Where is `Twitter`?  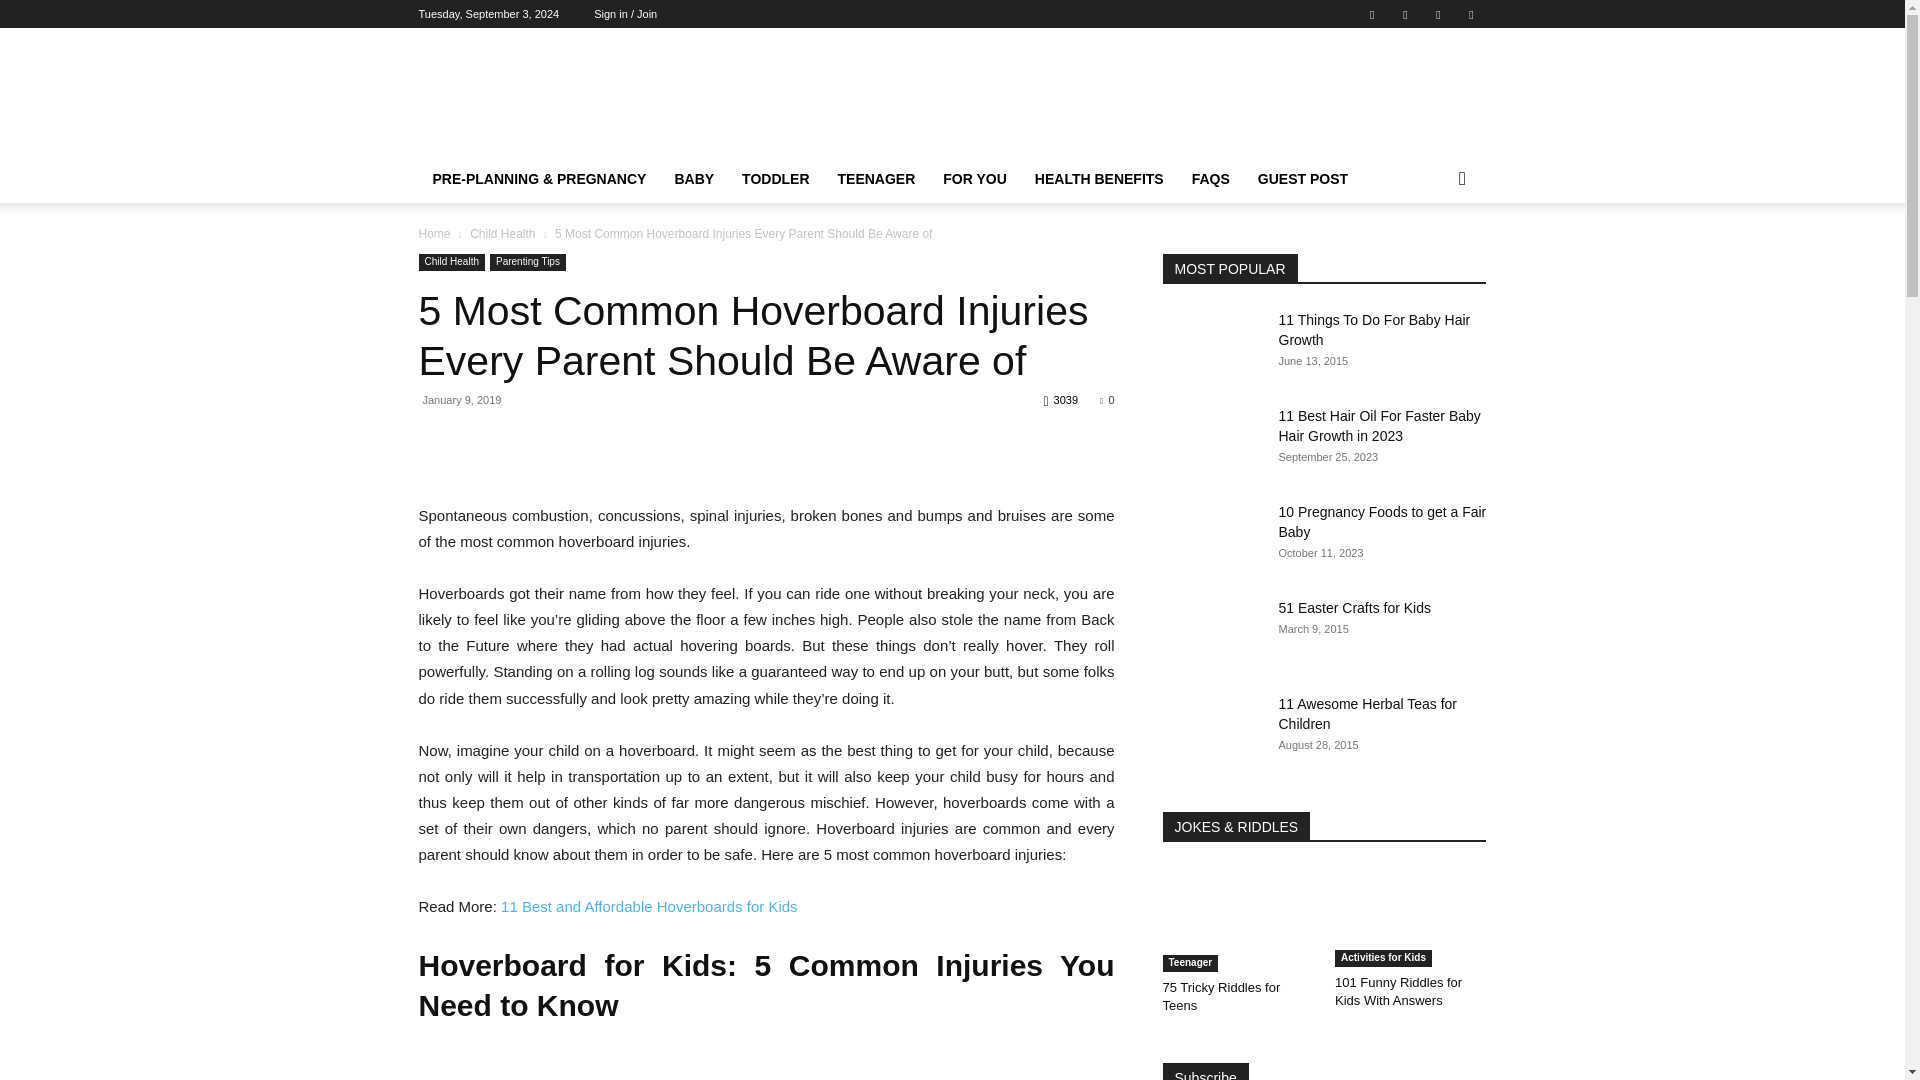
Twitter is located at coordinates (1438, 14).